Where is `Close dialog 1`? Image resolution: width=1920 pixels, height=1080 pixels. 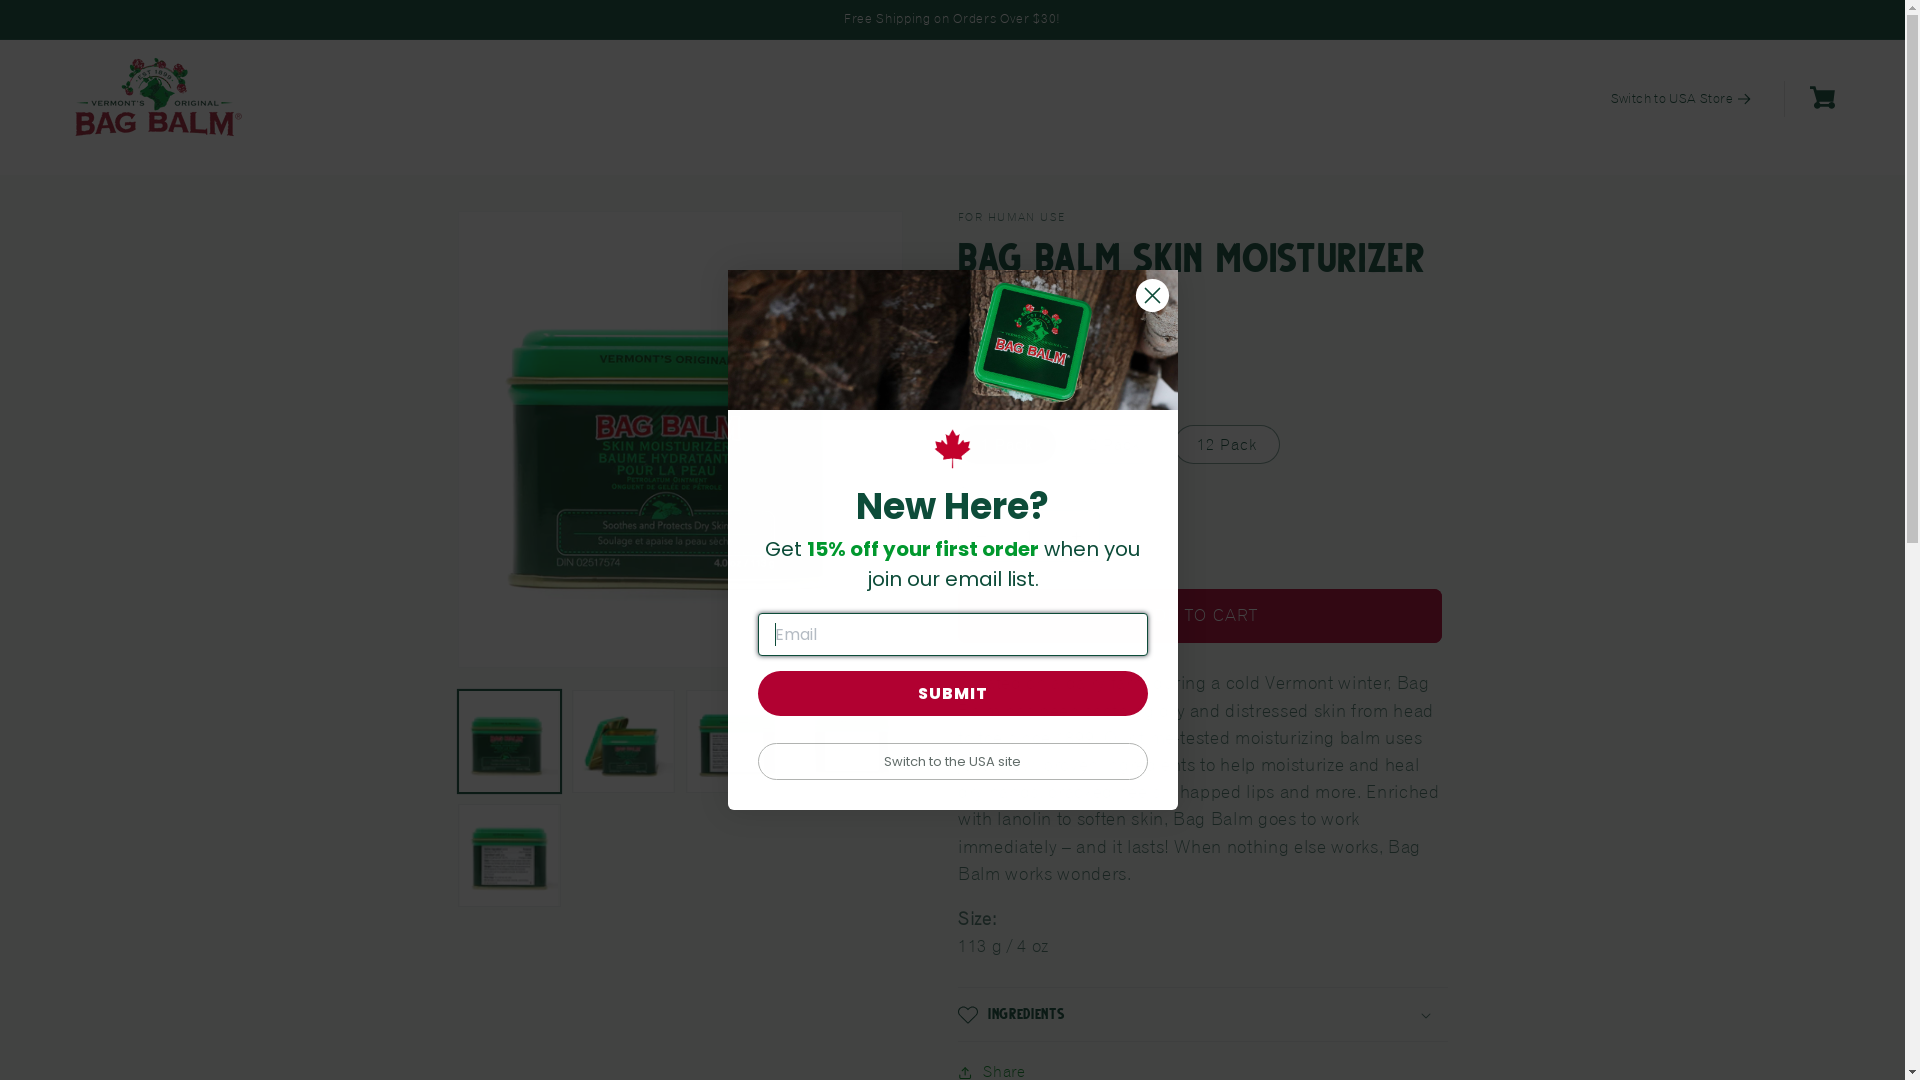
Close dialog 1 is located at coordinates (1152, 296).